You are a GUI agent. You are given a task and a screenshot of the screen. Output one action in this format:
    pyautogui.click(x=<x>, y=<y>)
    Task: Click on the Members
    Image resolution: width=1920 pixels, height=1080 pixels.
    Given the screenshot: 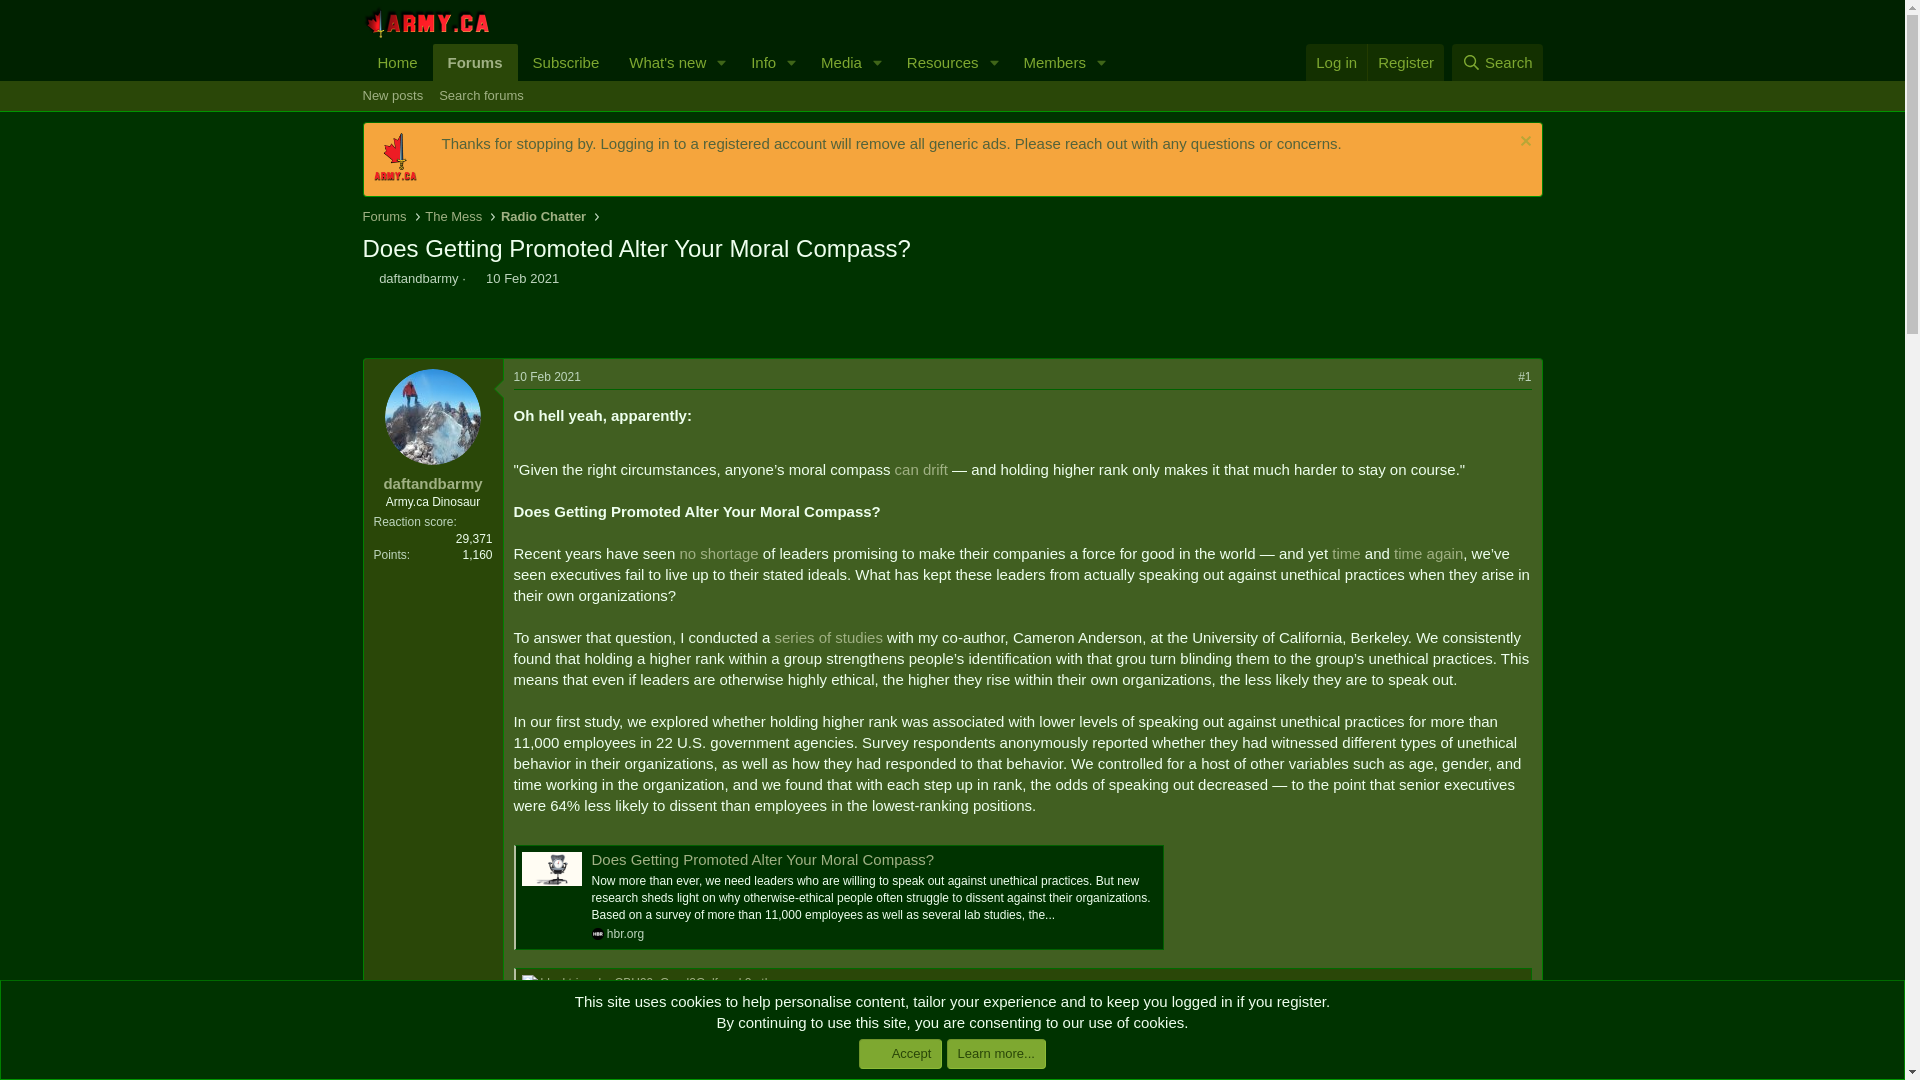 What is the action you would take?
    pyautogui.click(x=951, y=118)
    